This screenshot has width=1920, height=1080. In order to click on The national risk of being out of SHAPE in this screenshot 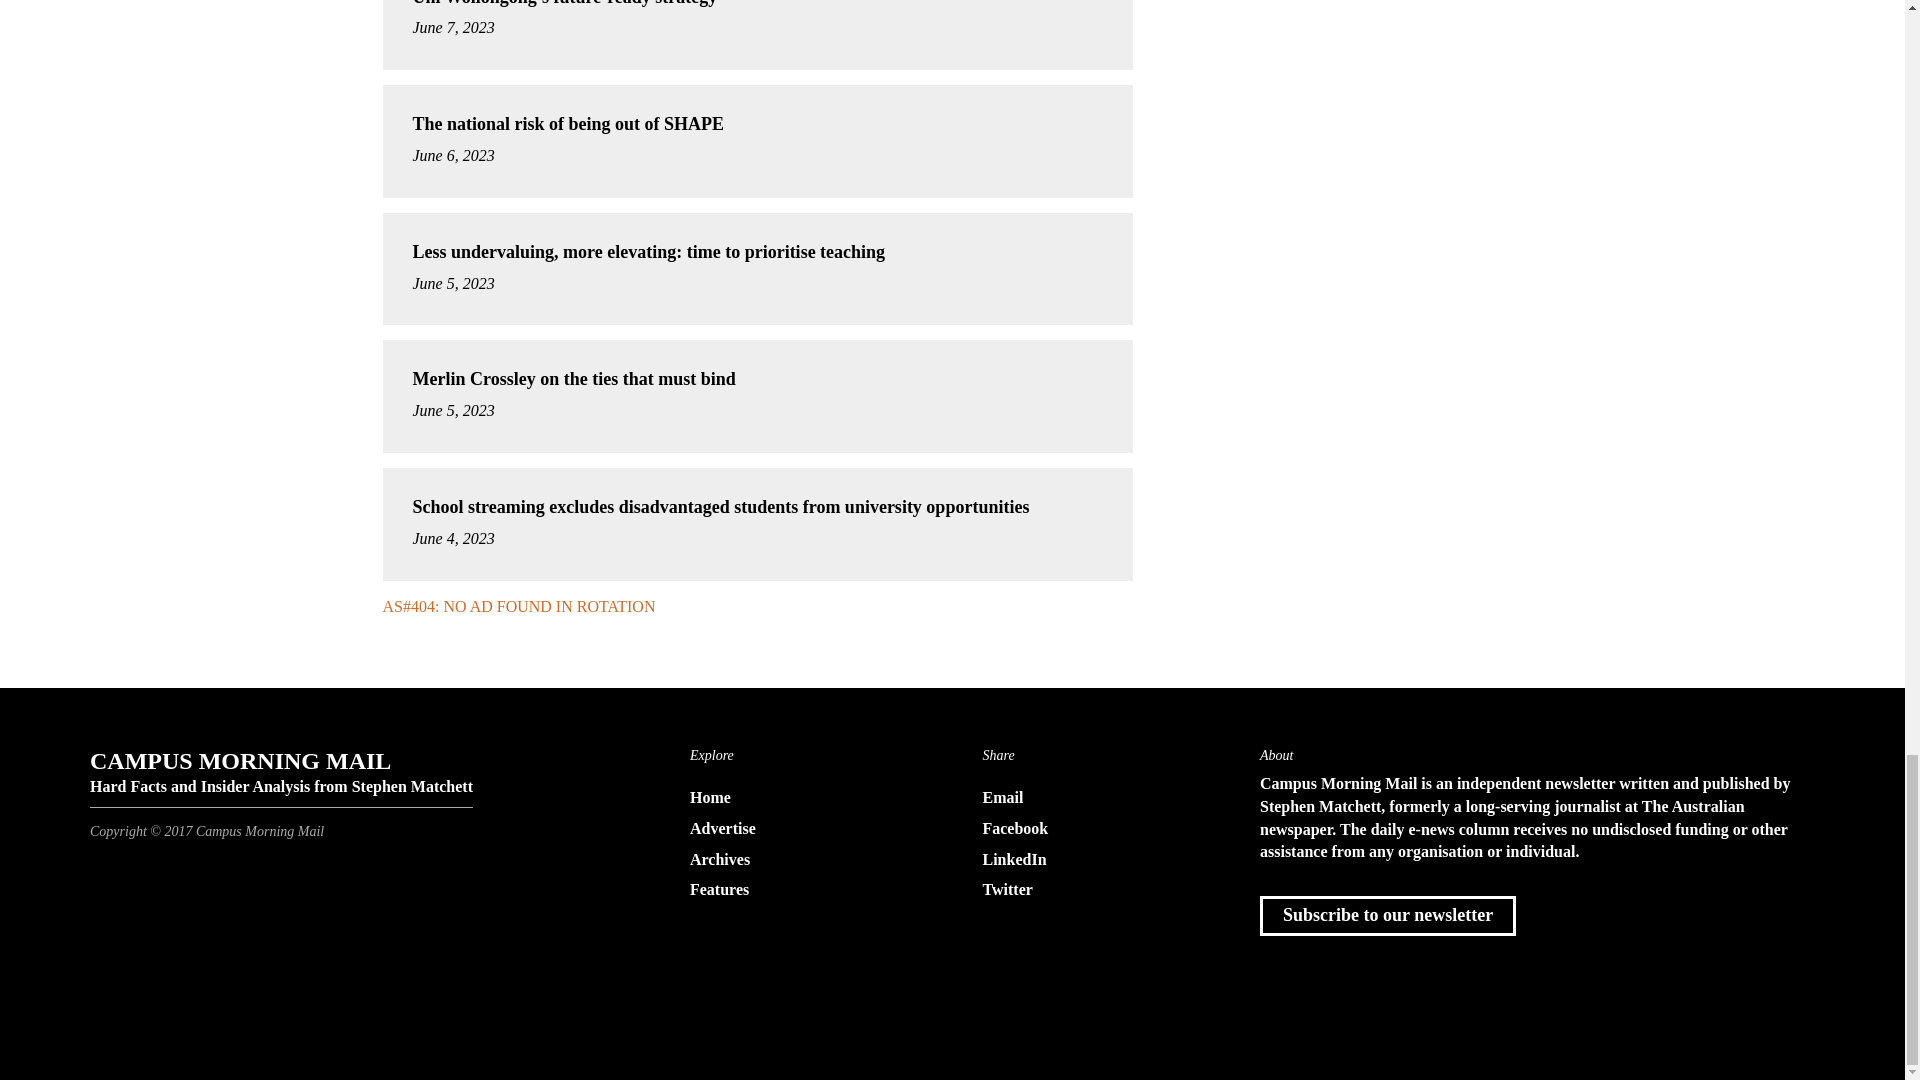, I will do `click(568, 124)`.